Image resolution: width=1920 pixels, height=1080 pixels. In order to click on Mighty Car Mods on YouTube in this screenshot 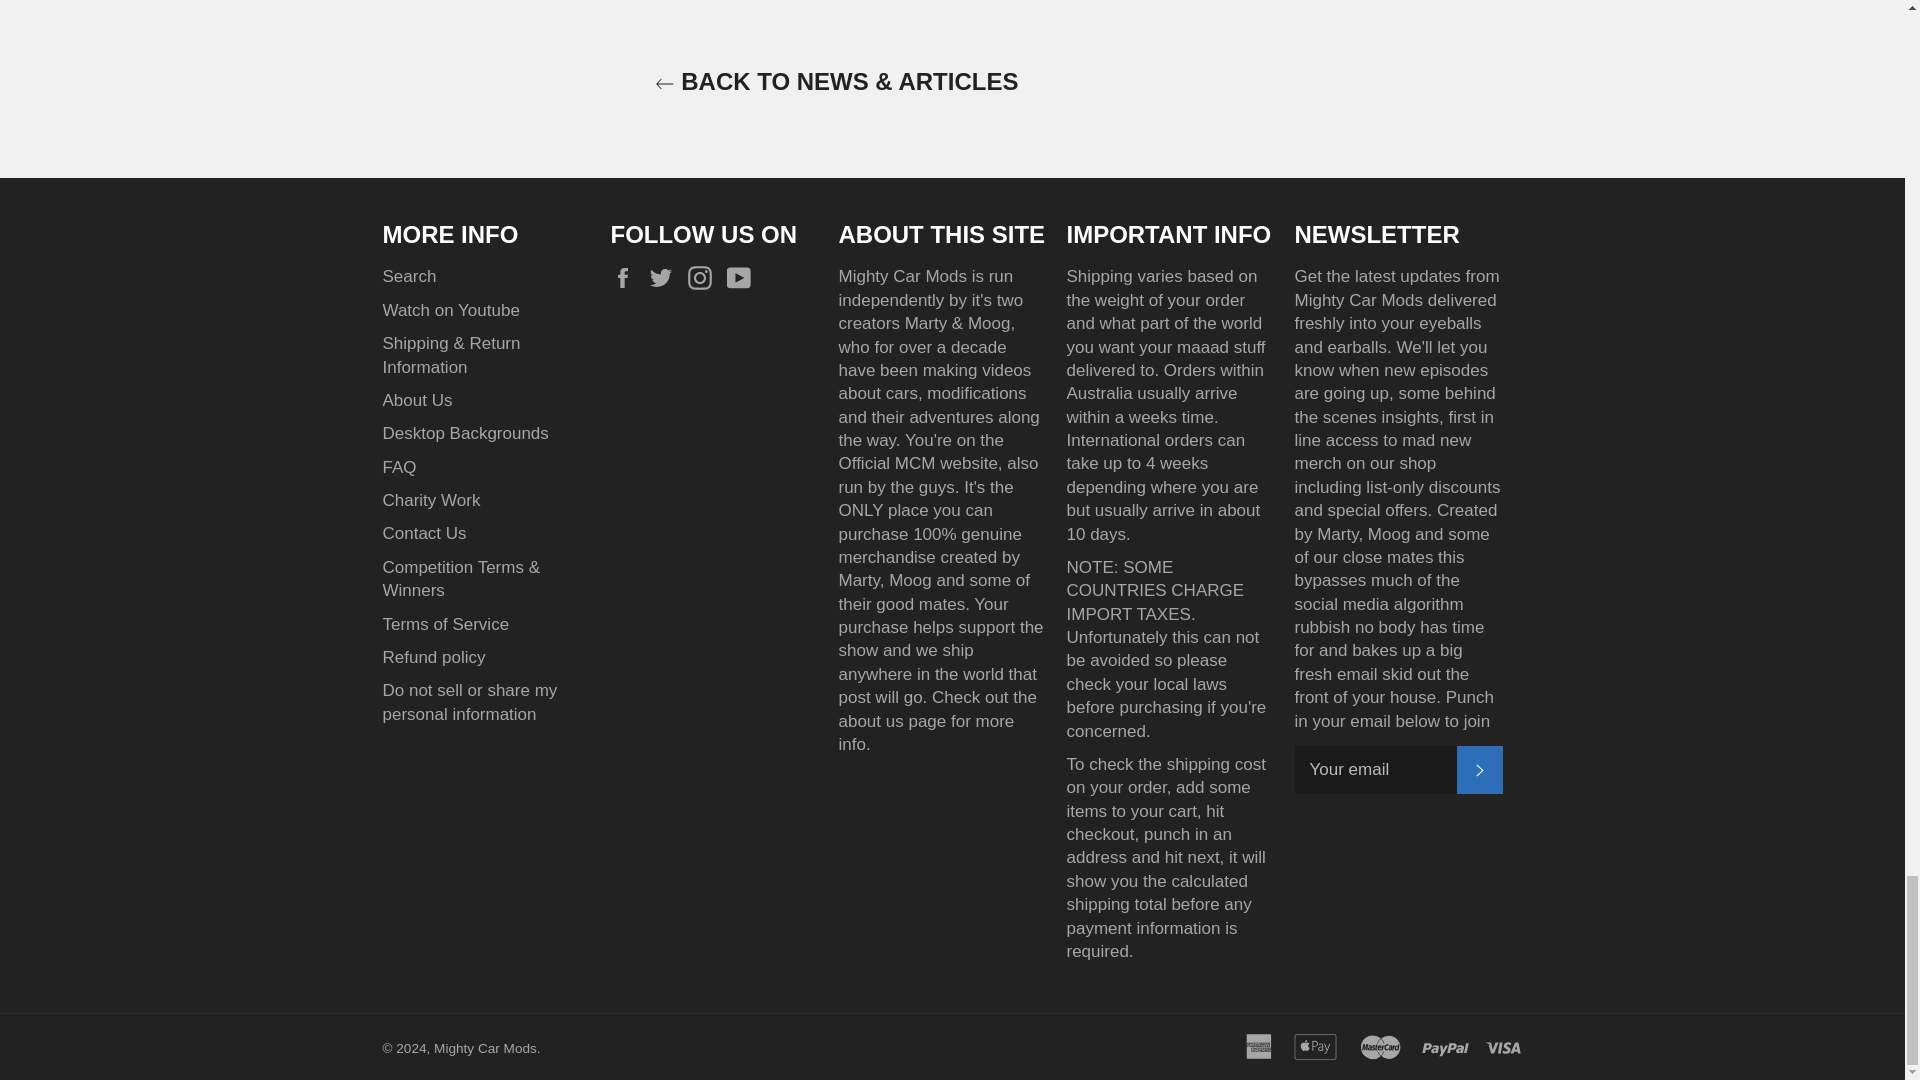, I will do `click(744, 277)`.